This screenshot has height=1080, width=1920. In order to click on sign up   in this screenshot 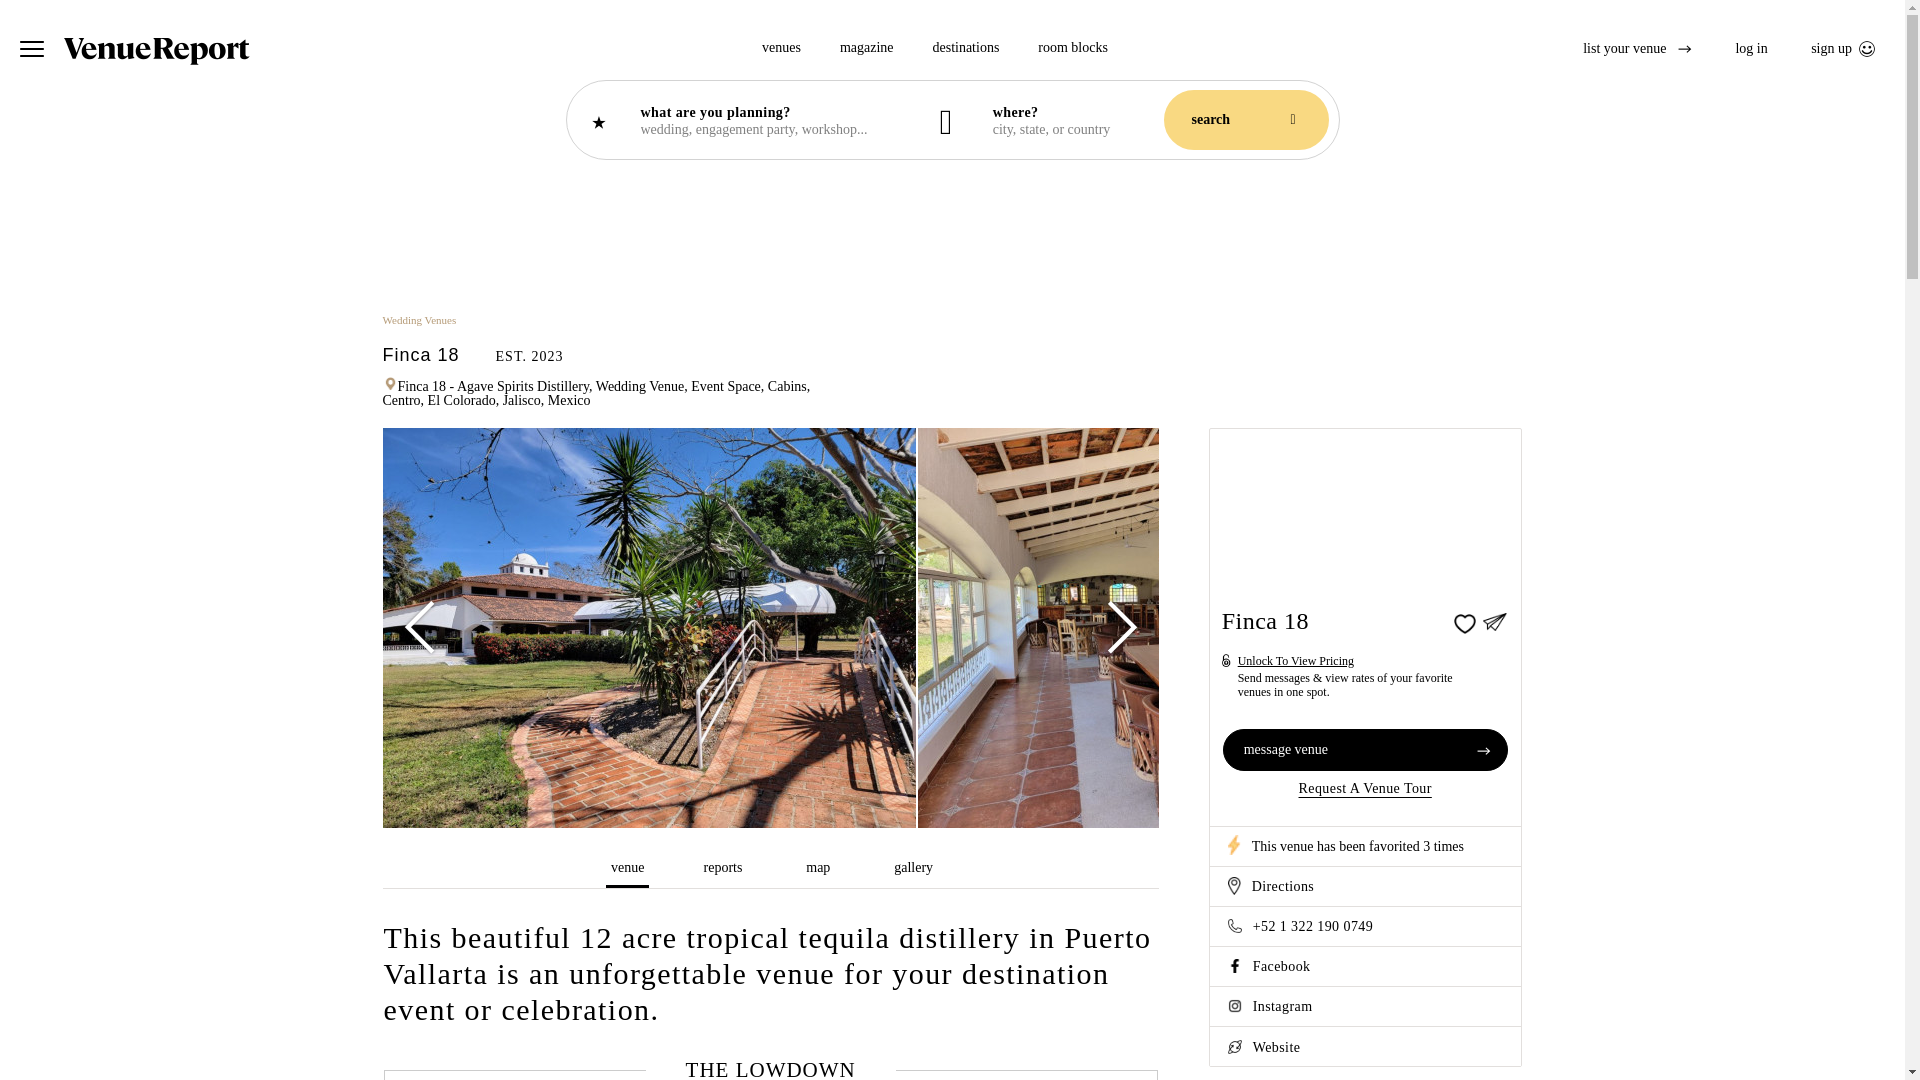, I will do `click(1842, 48)`.